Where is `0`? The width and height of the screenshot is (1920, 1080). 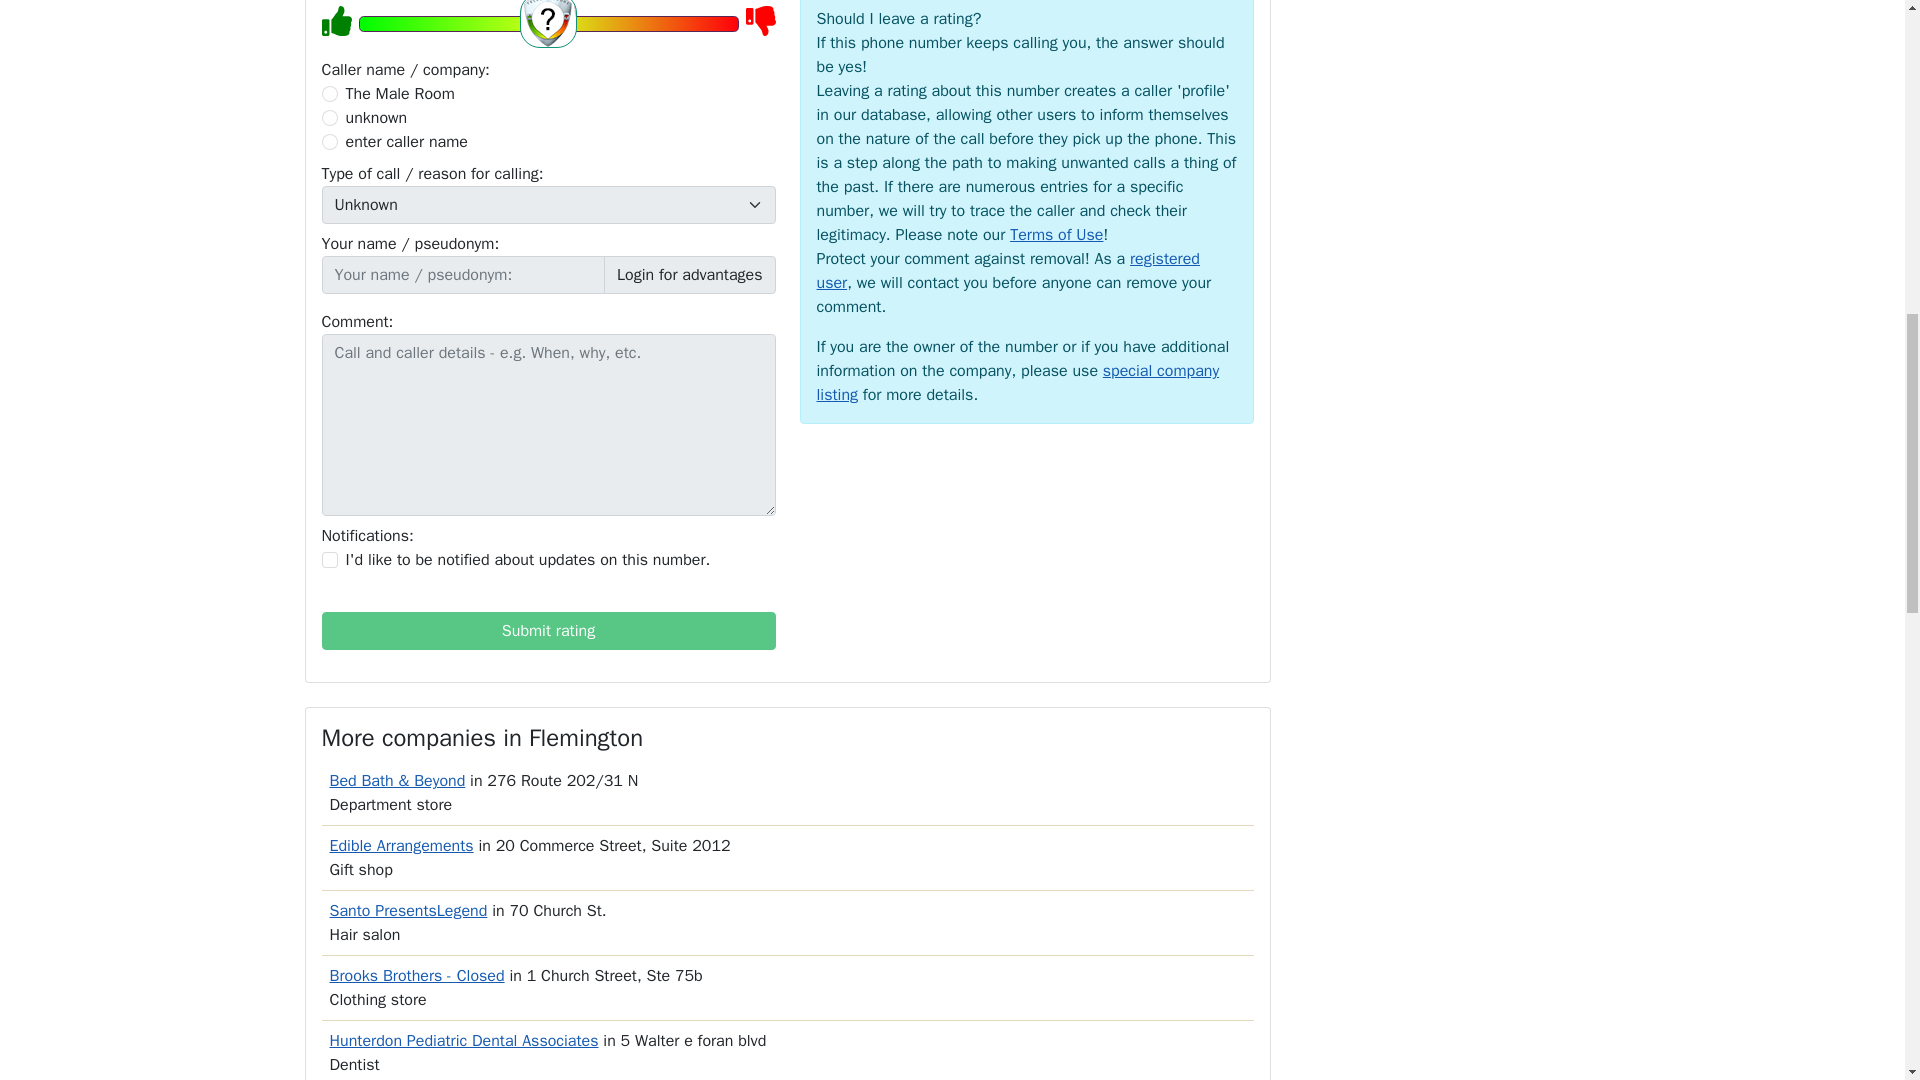 0 is located at coordinates (330, 94).